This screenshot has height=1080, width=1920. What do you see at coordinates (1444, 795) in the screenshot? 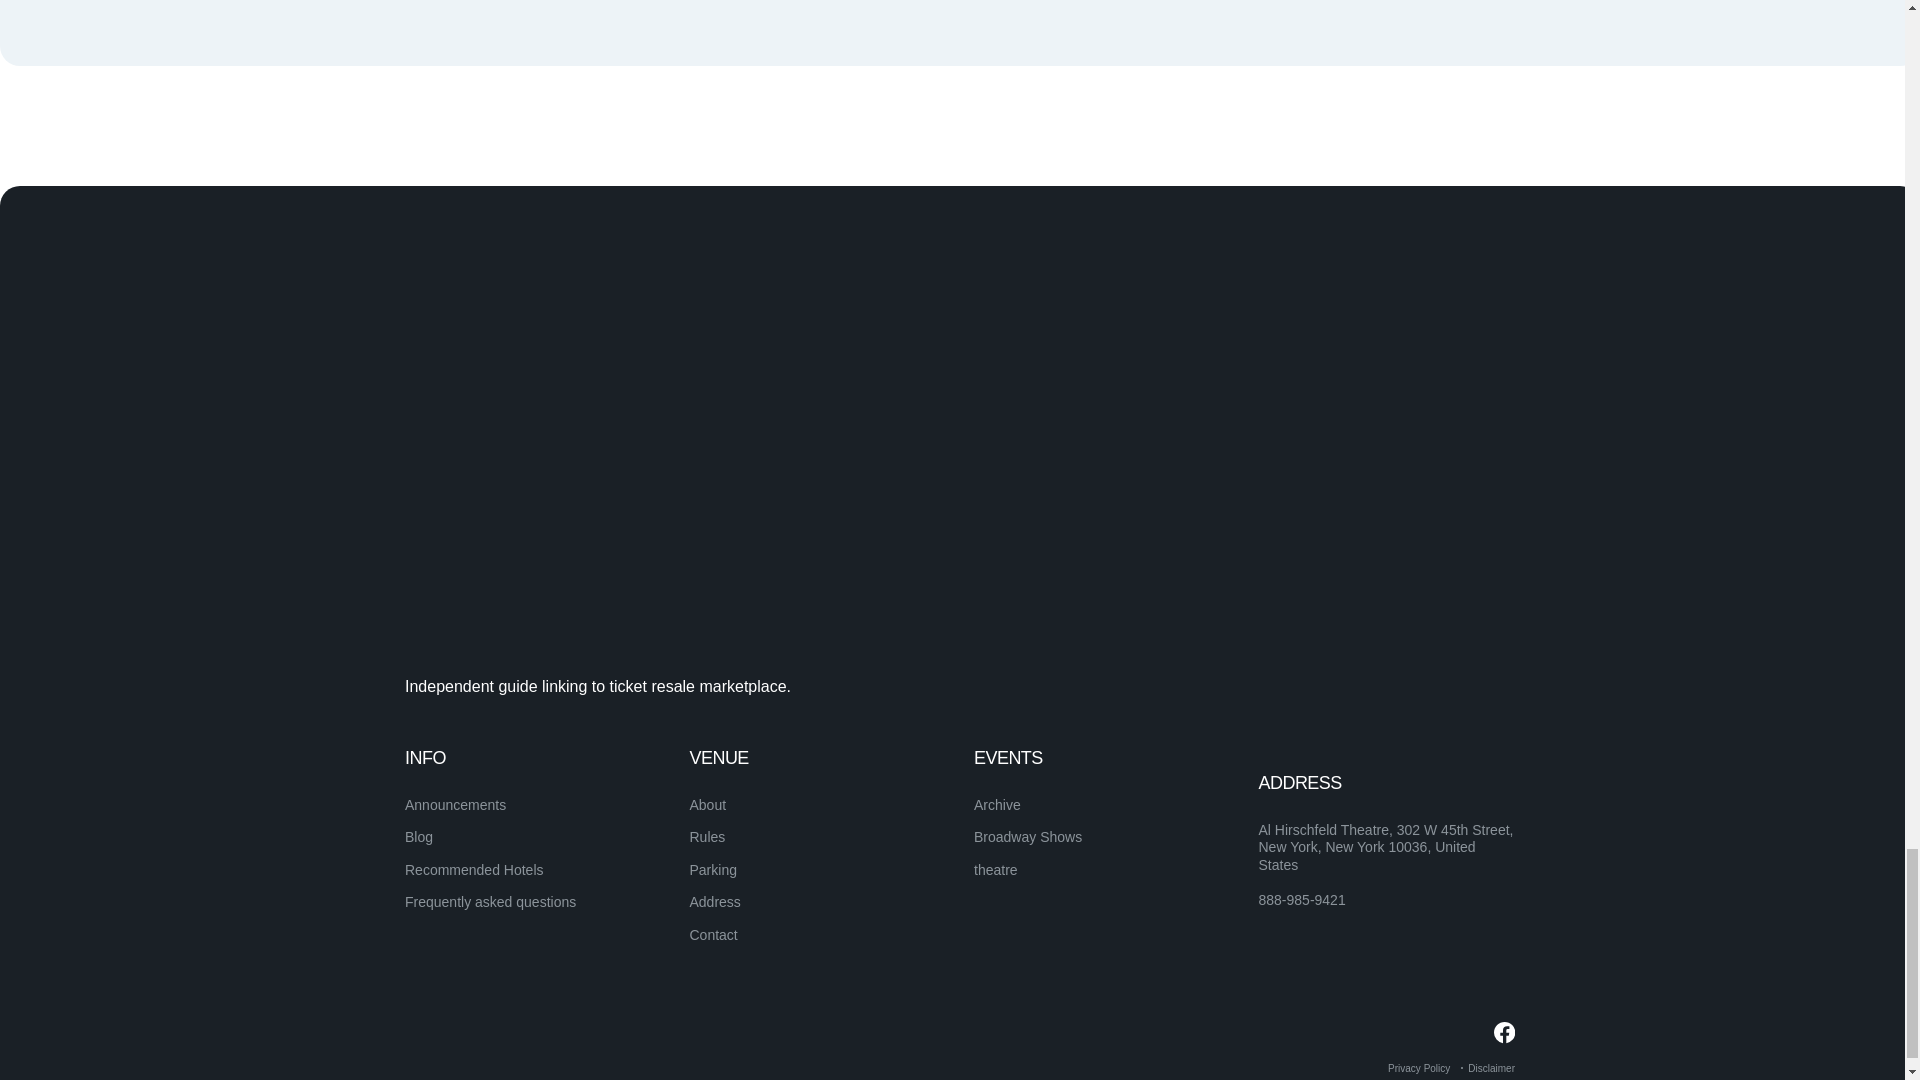
I see `SUBSCRIBE` at bounding box center [1444, 795].